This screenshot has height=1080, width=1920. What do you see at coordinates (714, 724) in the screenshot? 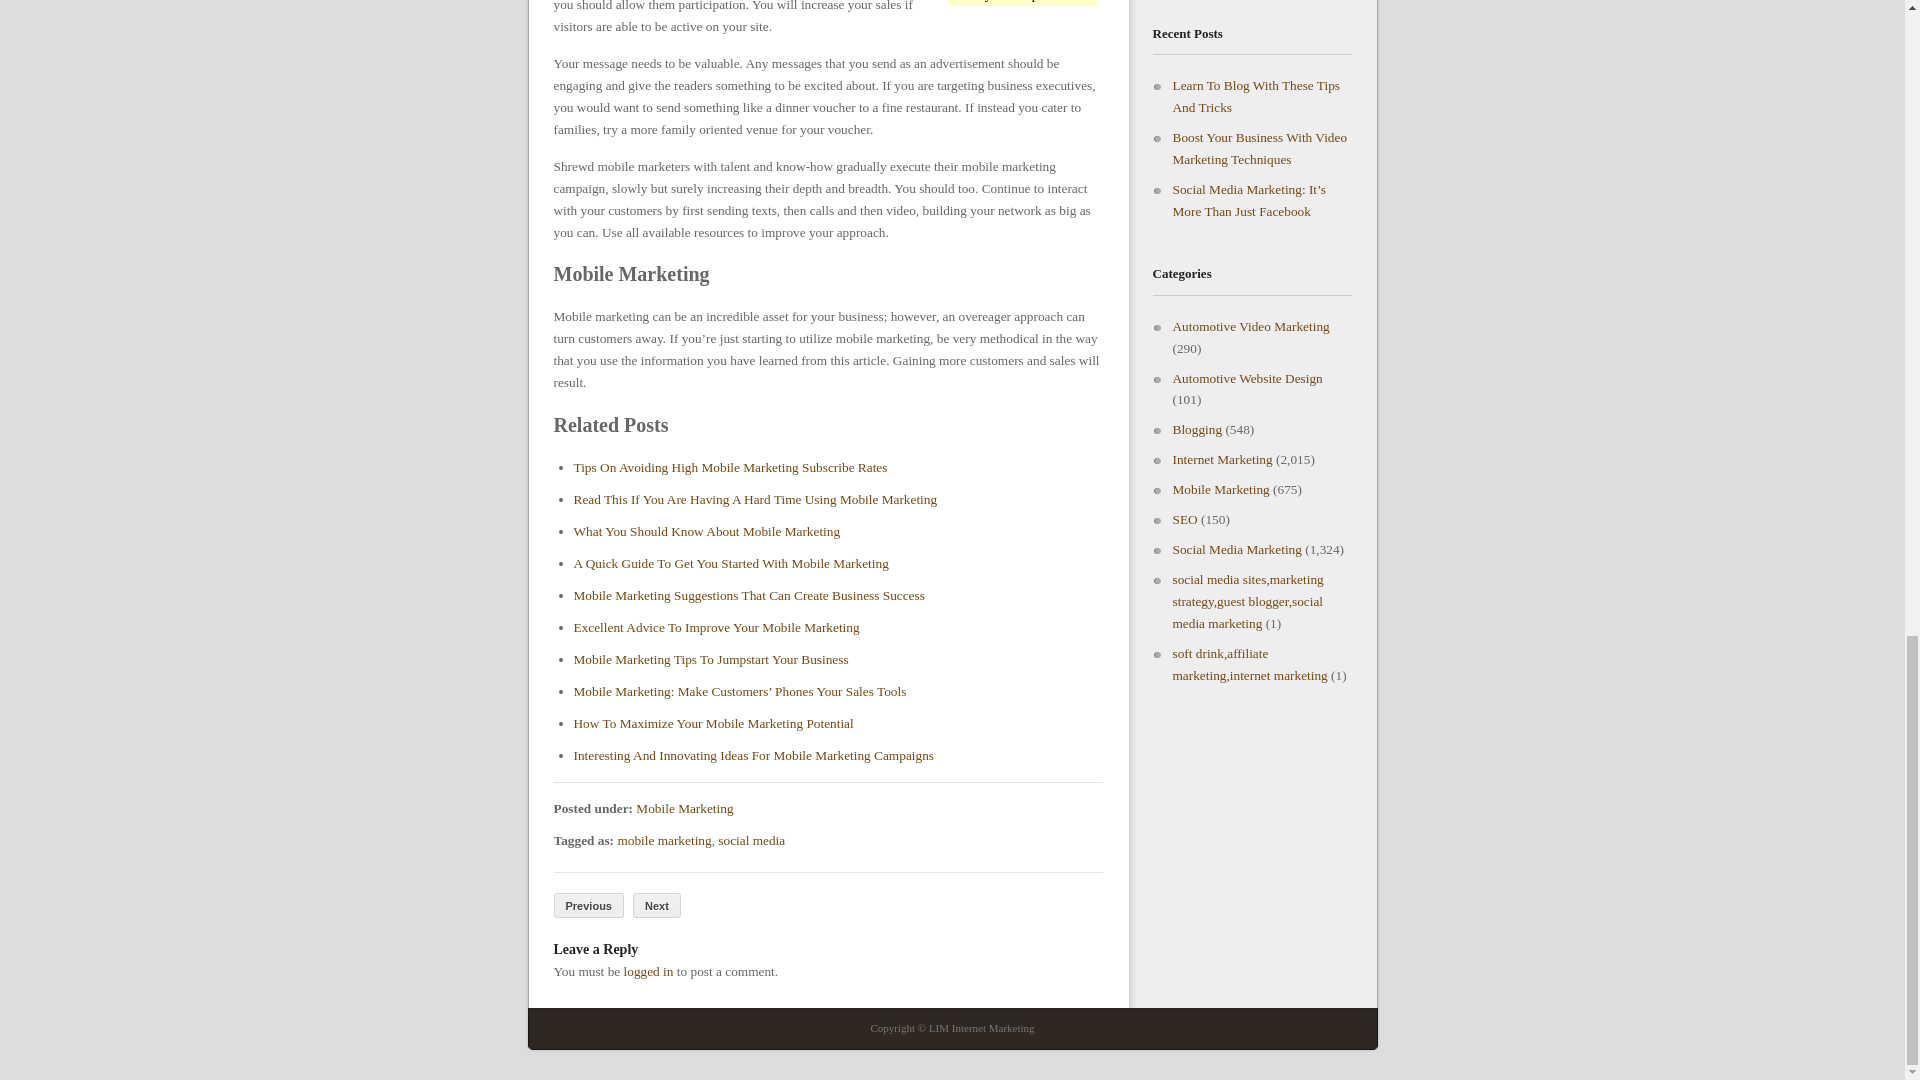
I see `How To Maximize Your Mobile Marketing Potential` at bounding box center [714, 724].